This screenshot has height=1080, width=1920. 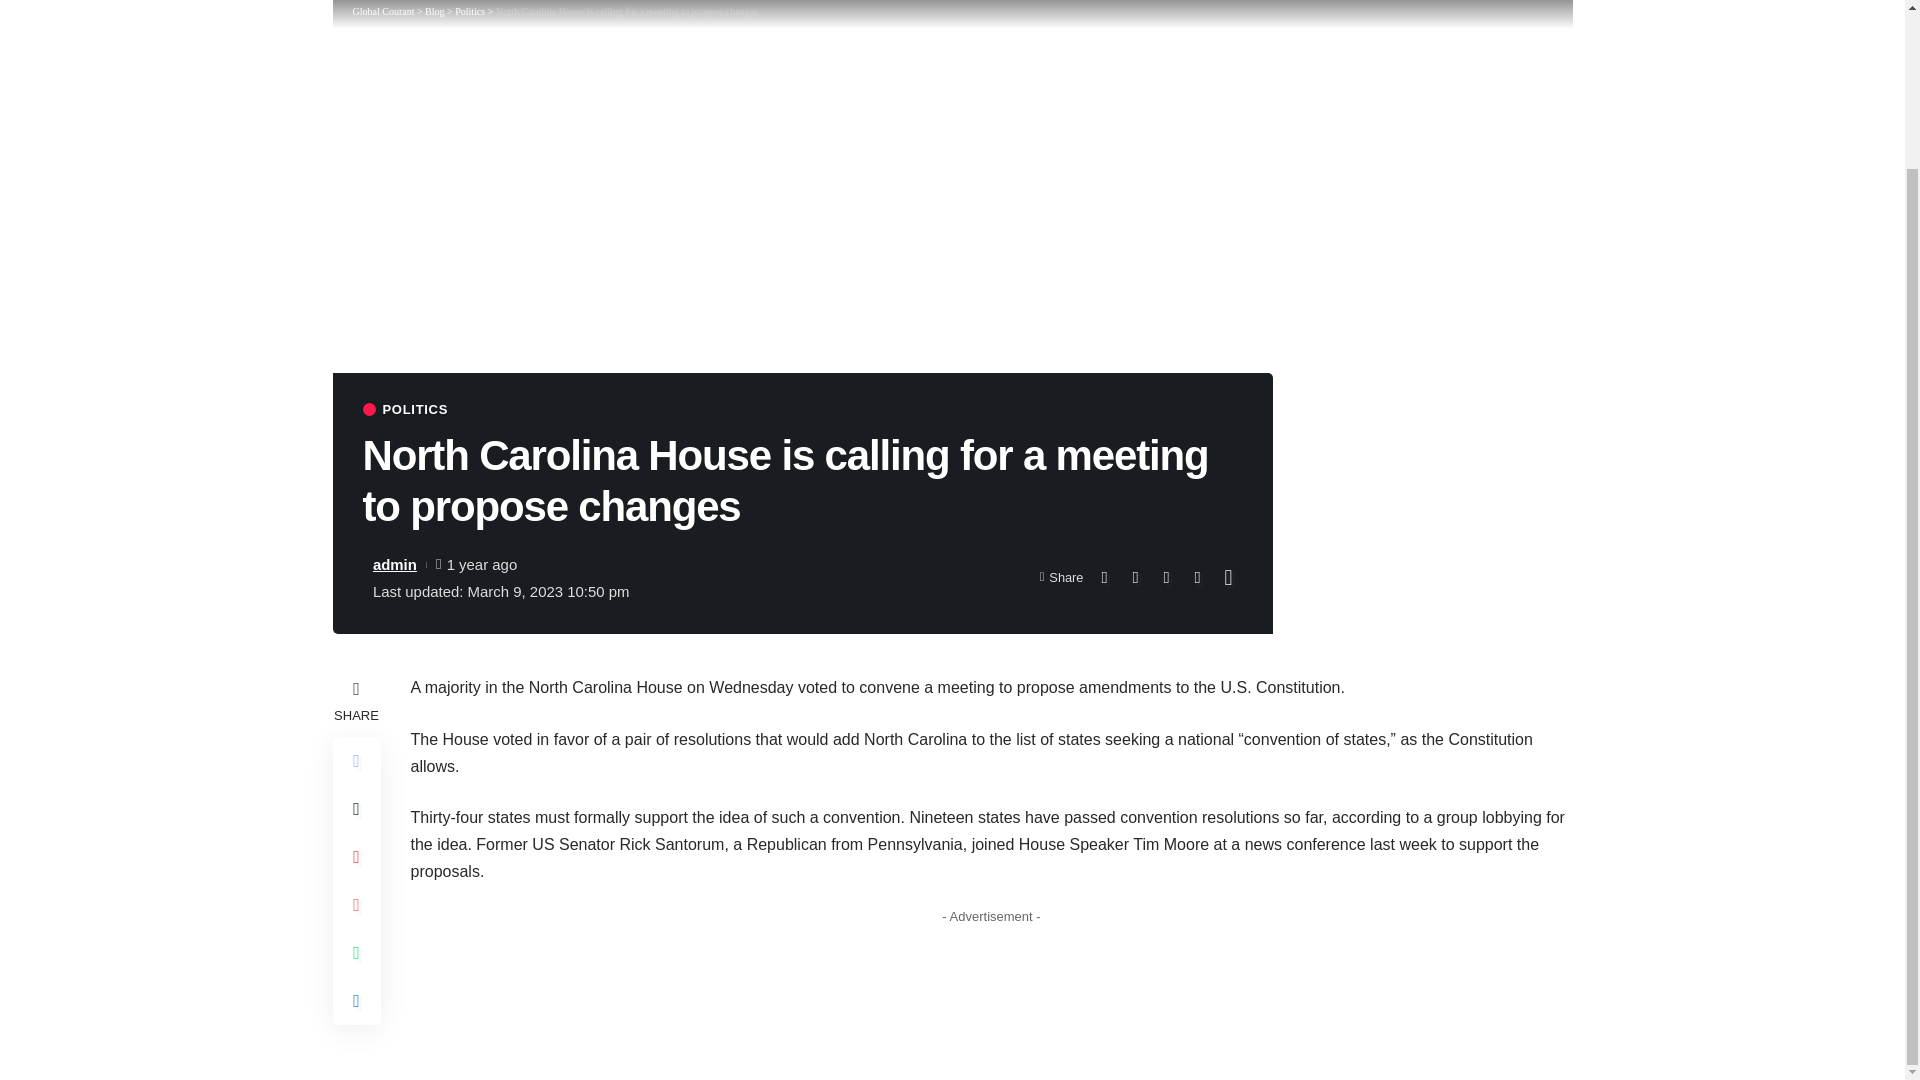 I want to click on Go to the Politics Category archives., so click(x=470, y=12).